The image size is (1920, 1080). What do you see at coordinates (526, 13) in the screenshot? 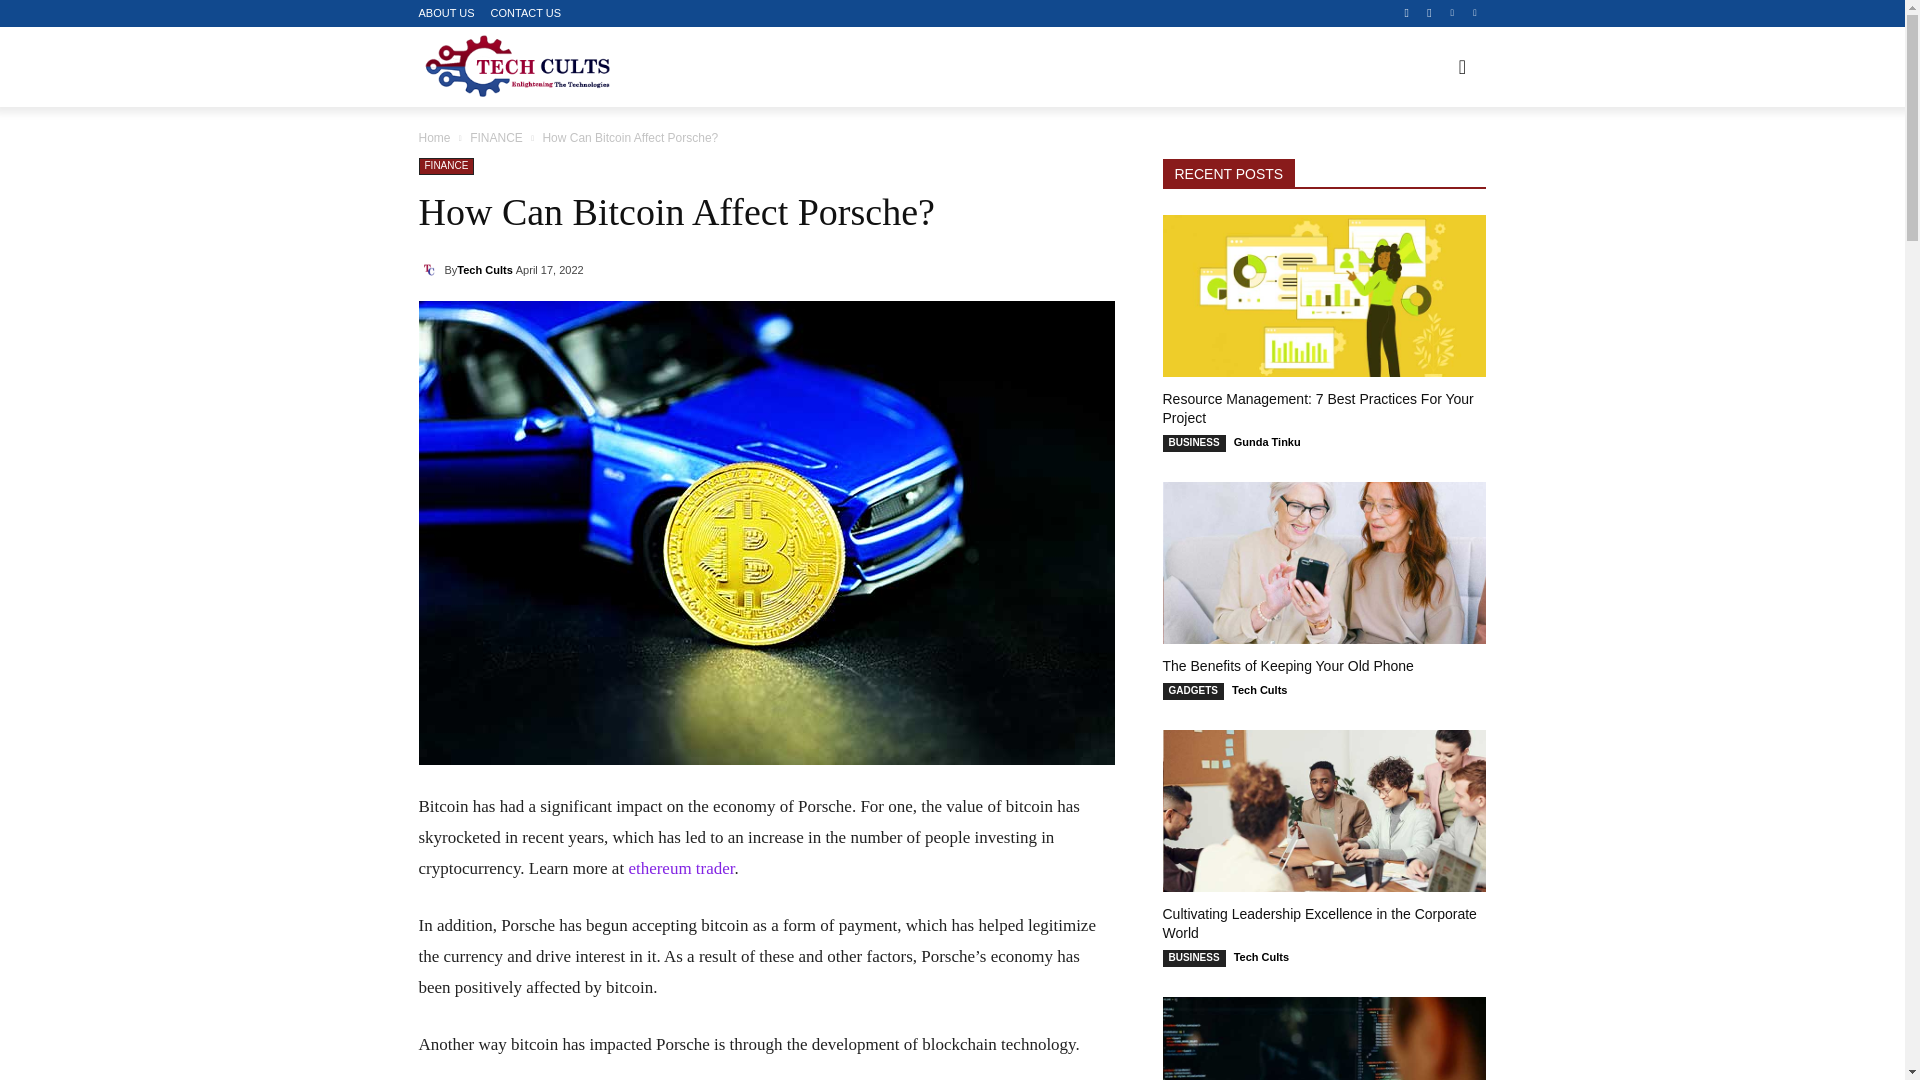
I see `CONTACT US` at bounding box center [526, 13].